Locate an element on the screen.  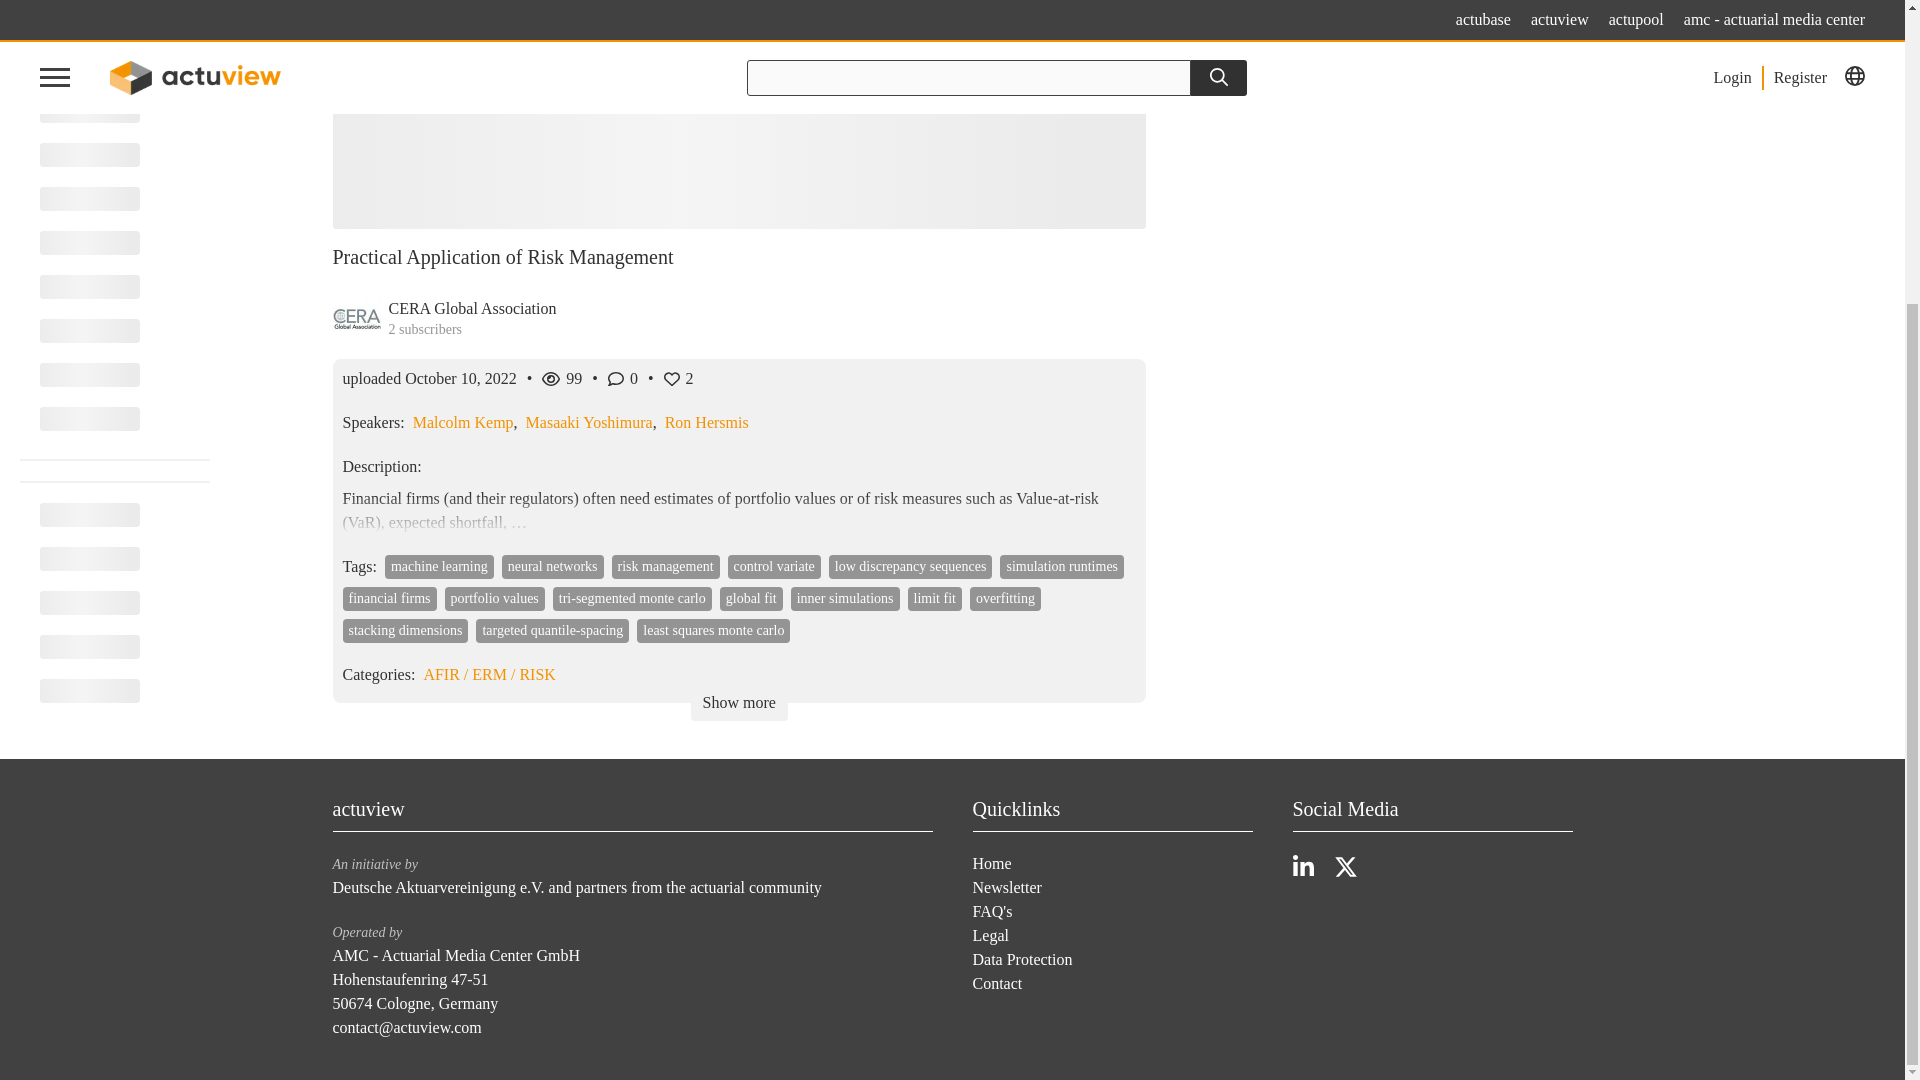
portfolio values is located at coordinates (495, 599).